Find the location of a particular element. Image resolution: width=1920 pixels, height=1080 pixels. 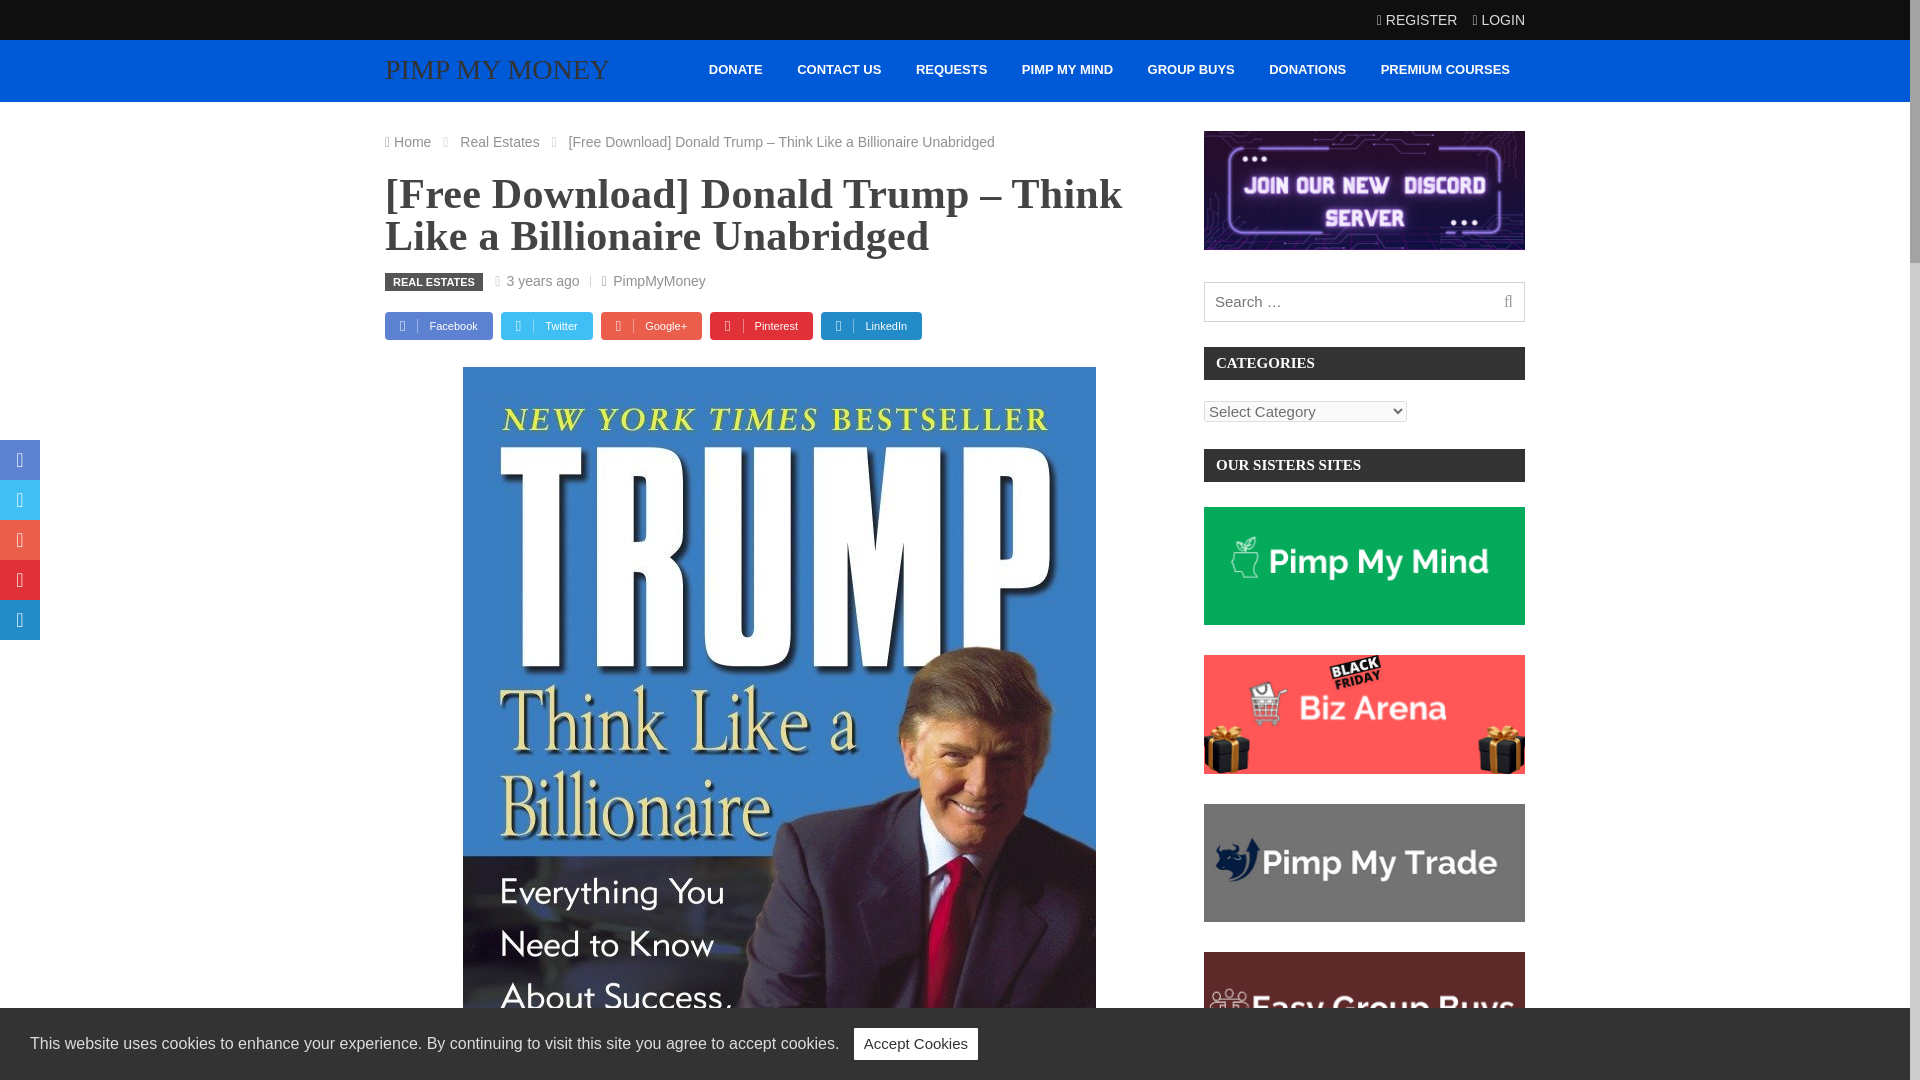

REAL ESTATES is located at coordinates (434, 282).